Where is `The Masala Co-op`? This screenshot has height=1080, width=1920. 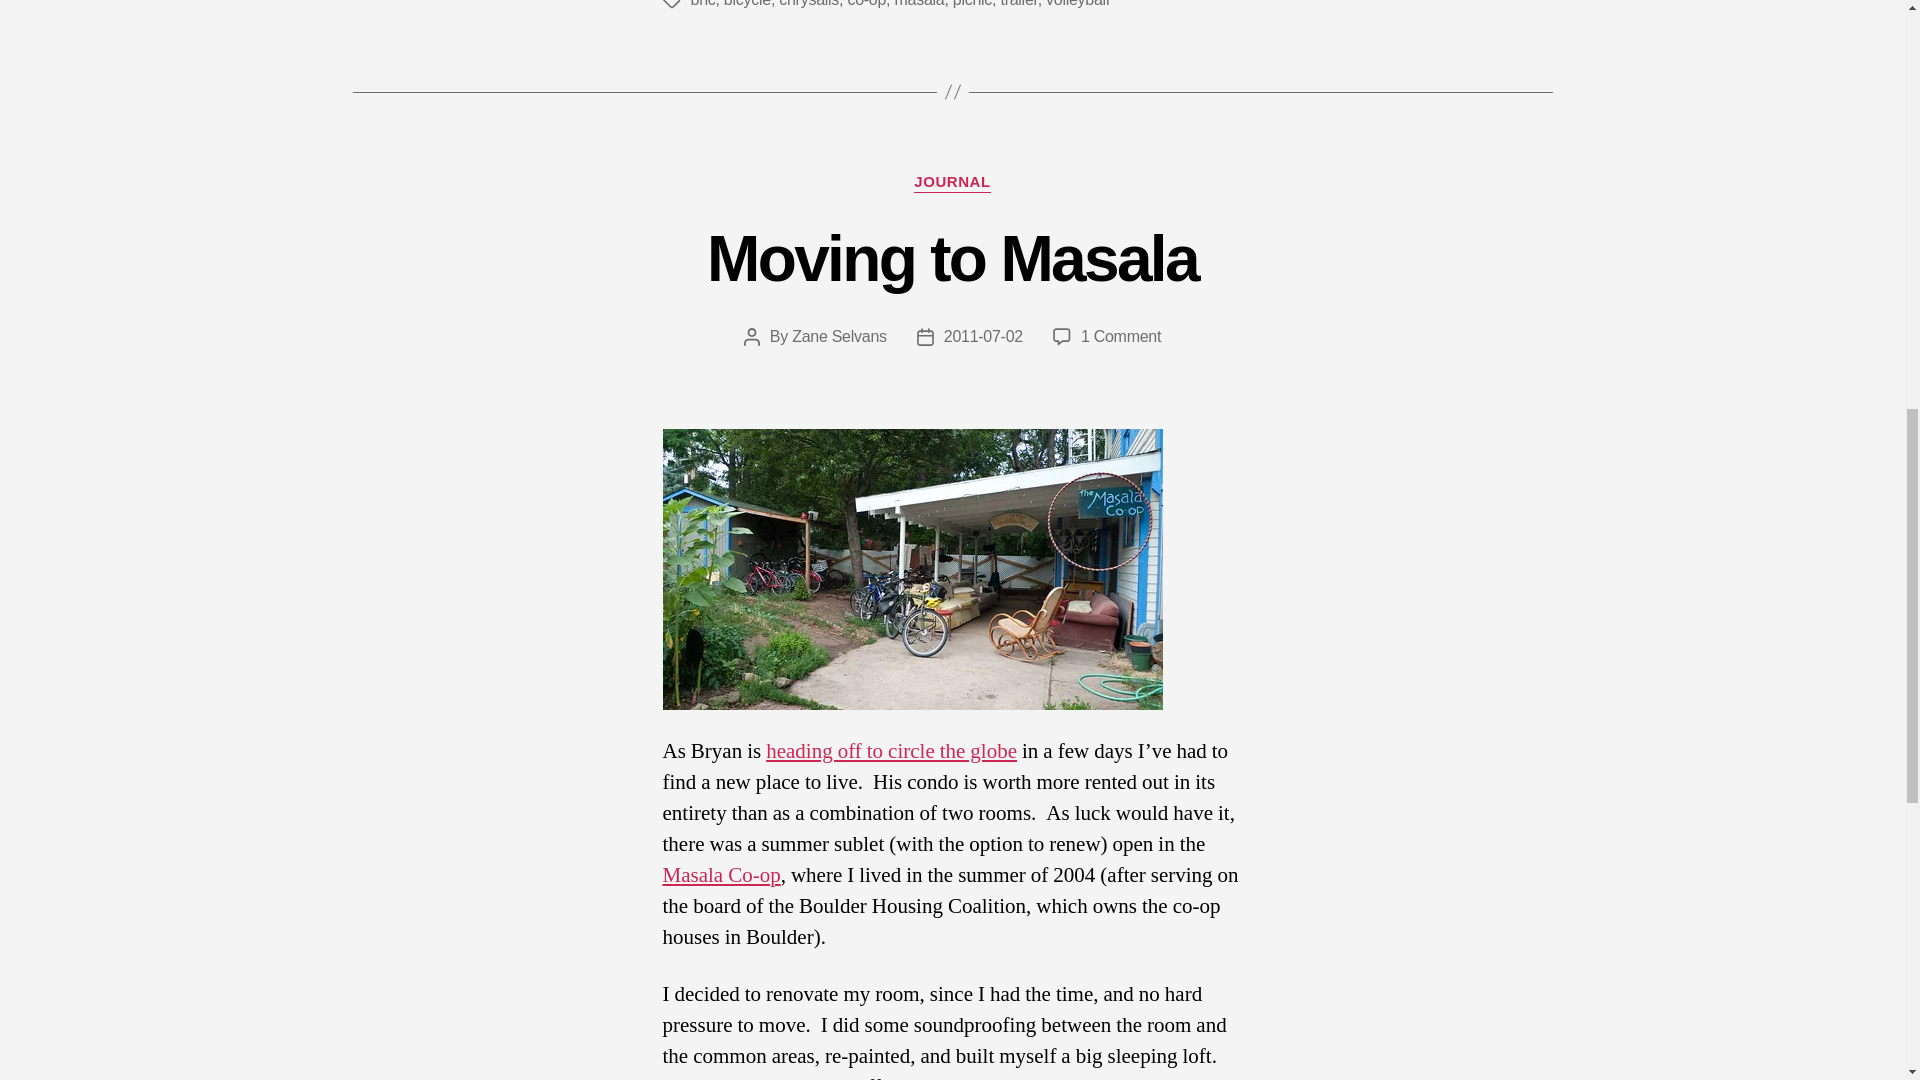
The Masala Co-op is located at coordinates (1078, 4).